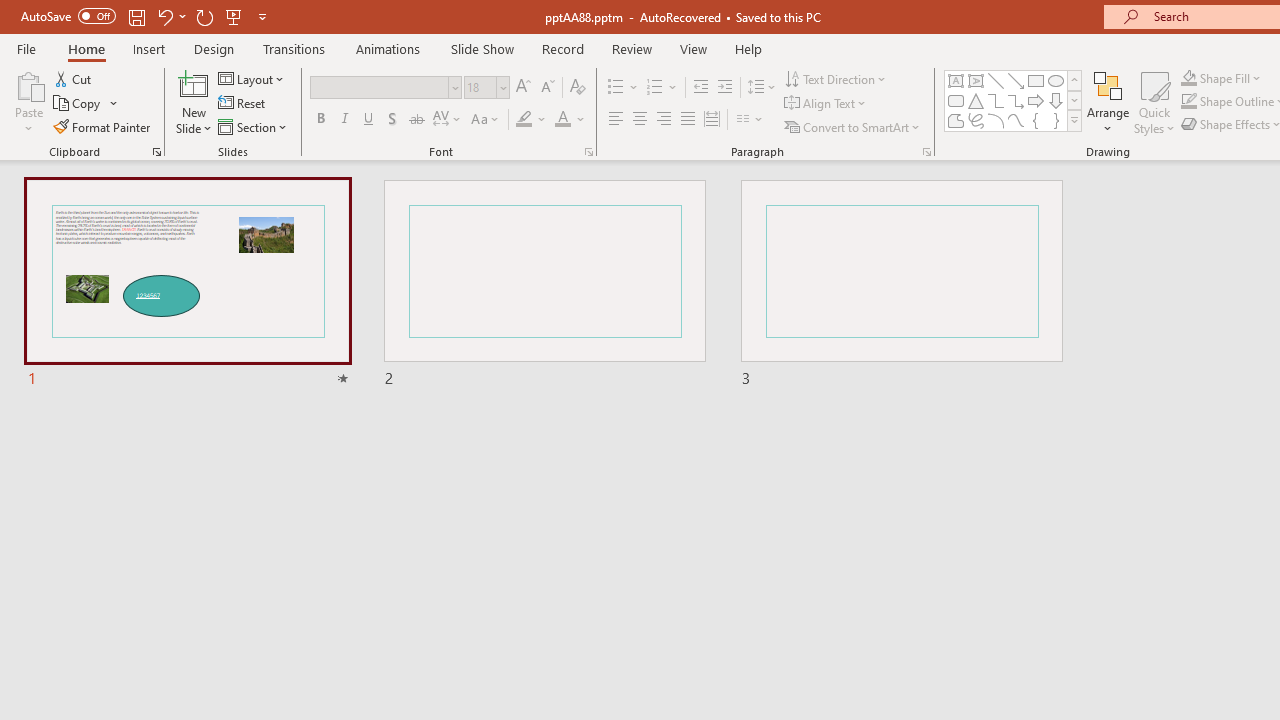  I want to click on Line Arrow, so click(1016, 80).